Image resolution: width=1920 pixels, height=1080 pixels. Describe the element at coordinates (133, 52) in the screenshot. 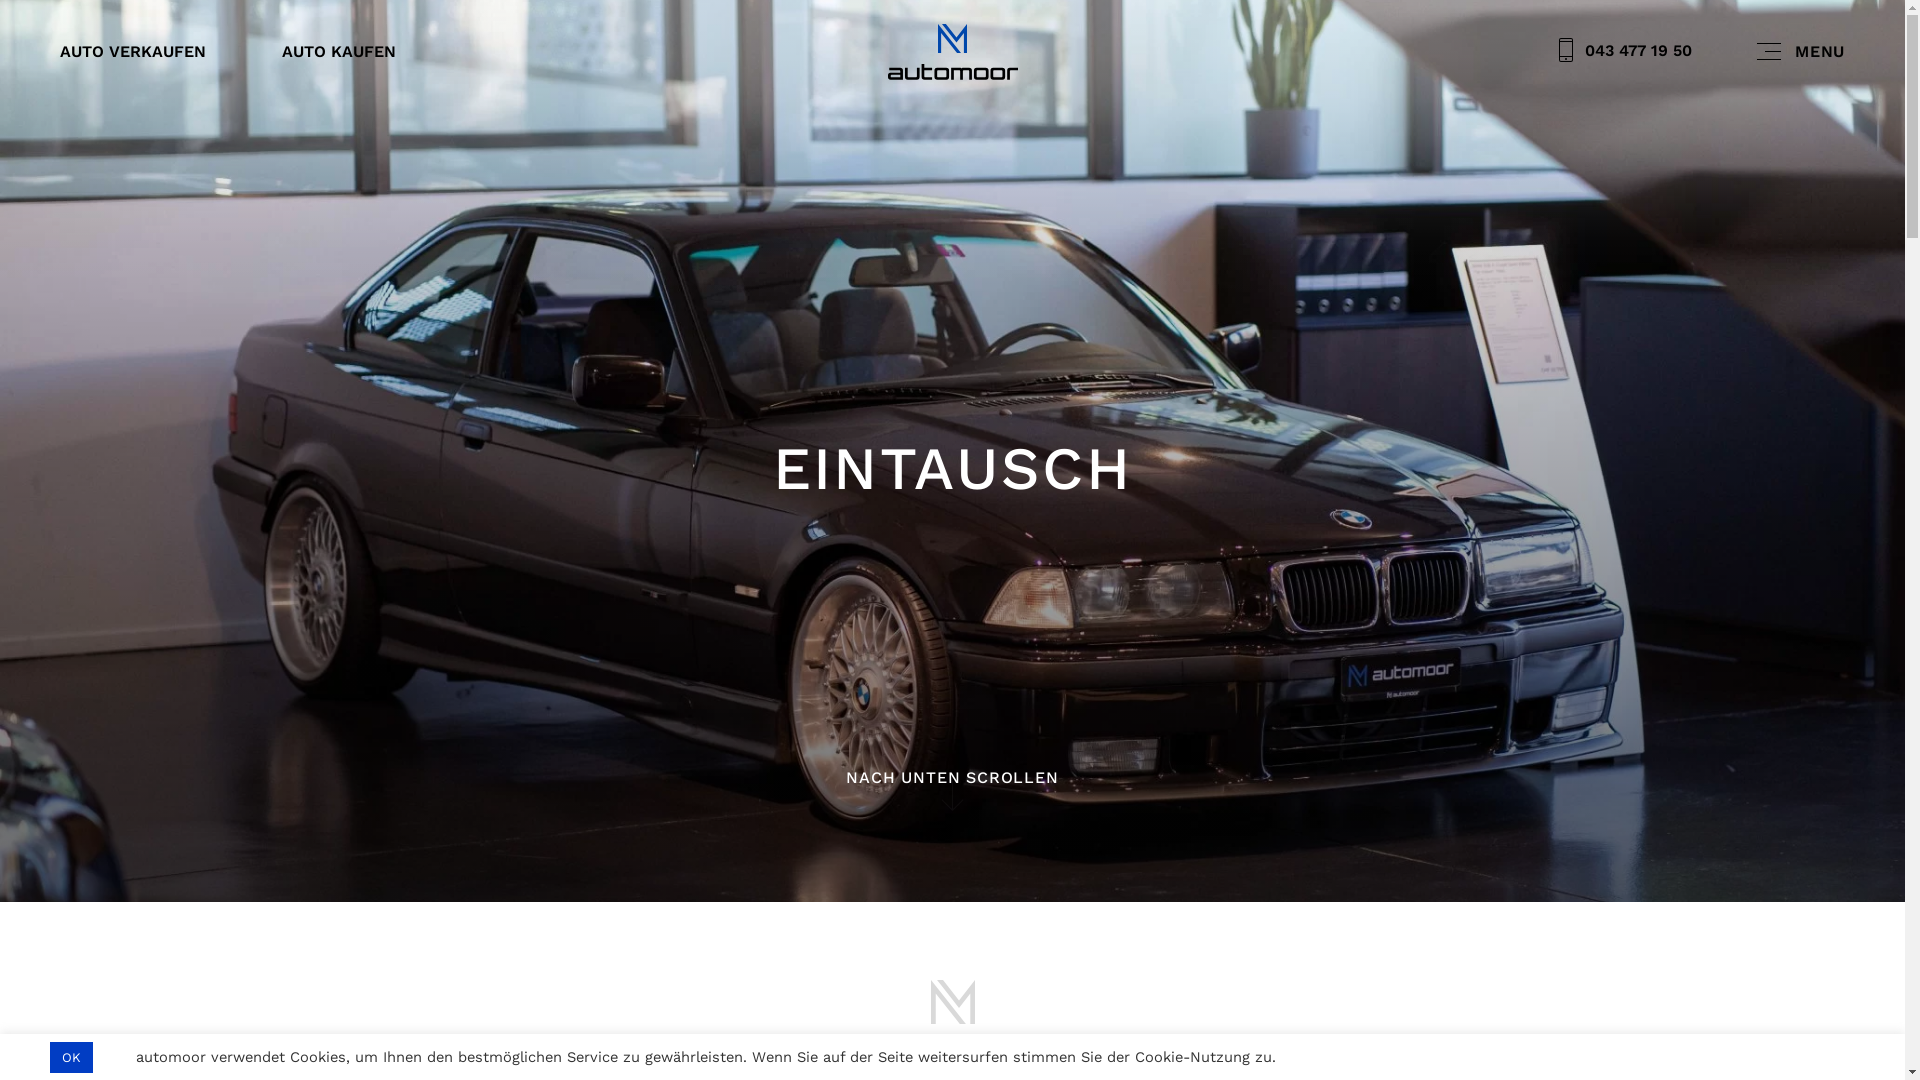

I see `AUTO VERKAUFEN` at that location.